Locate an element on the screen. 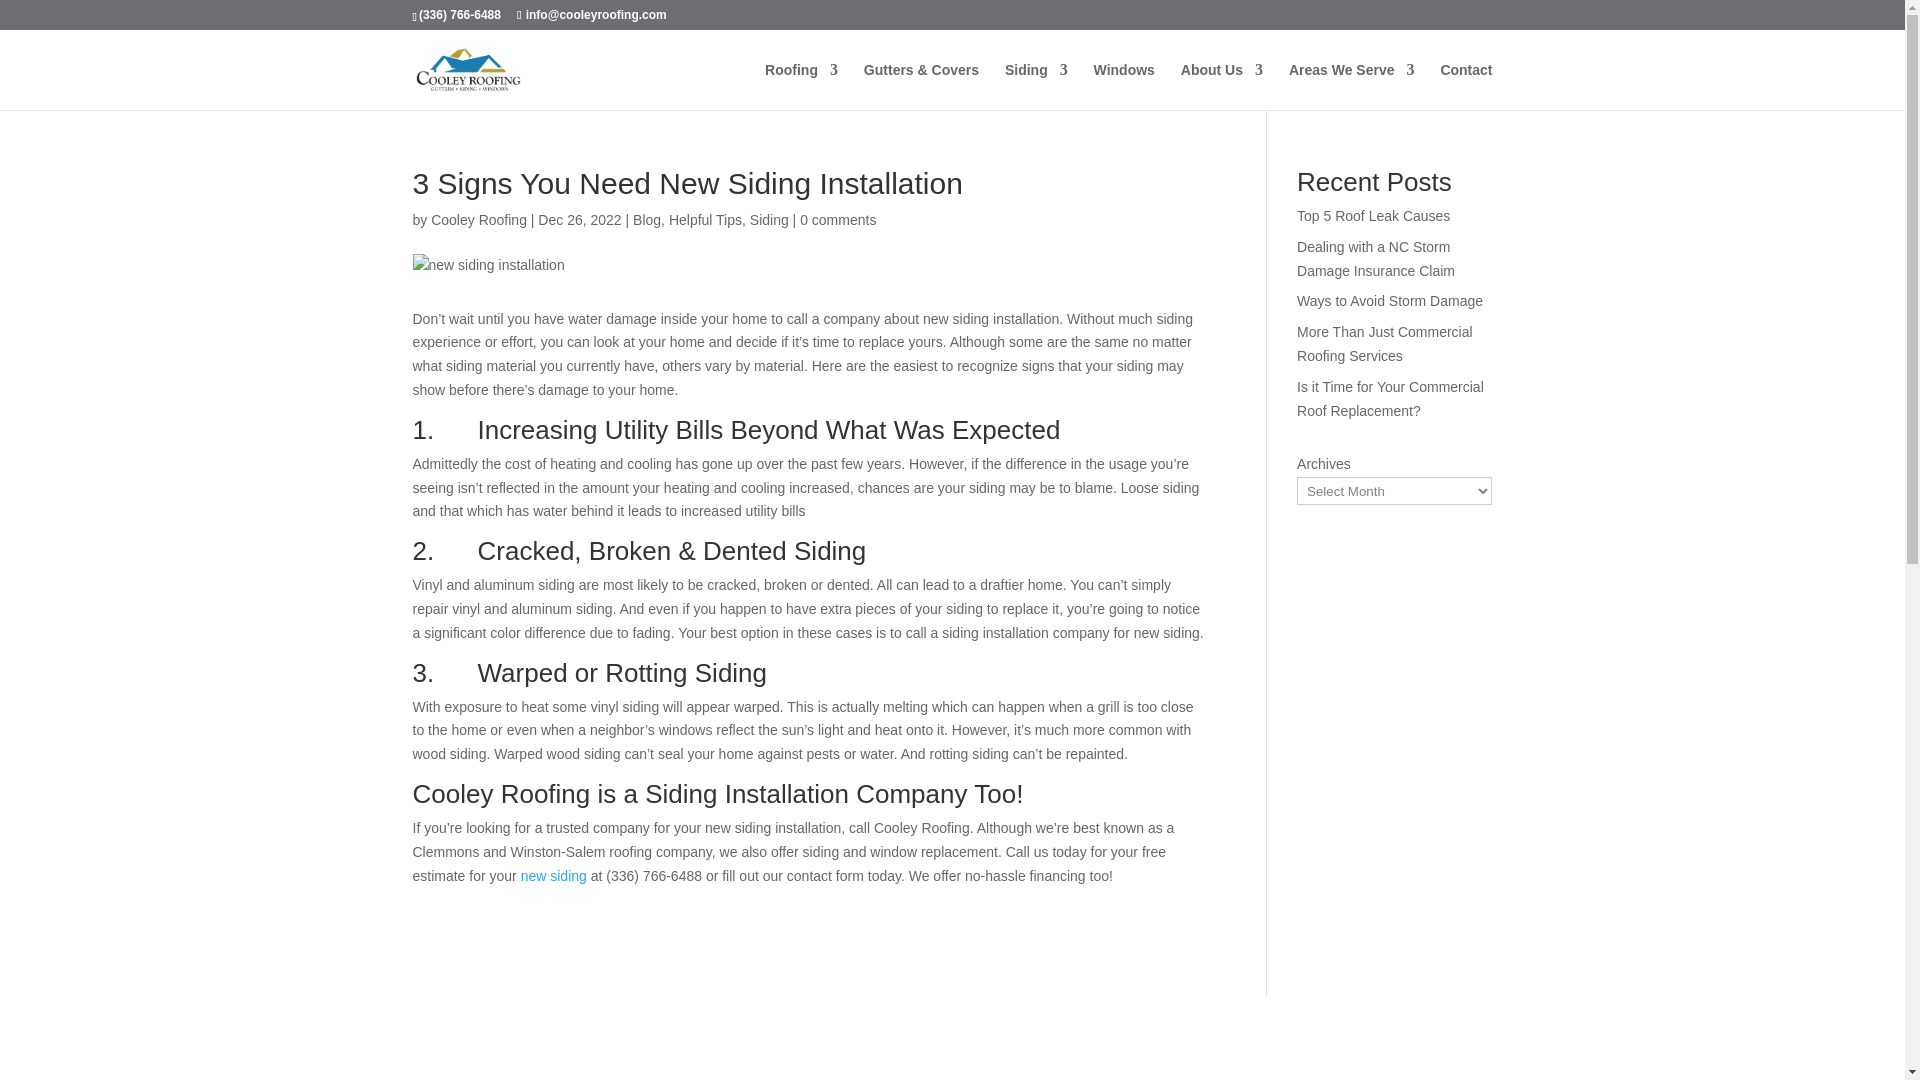 The image size is (1920, 1080). Contact is located at coordinates (1466, 86).